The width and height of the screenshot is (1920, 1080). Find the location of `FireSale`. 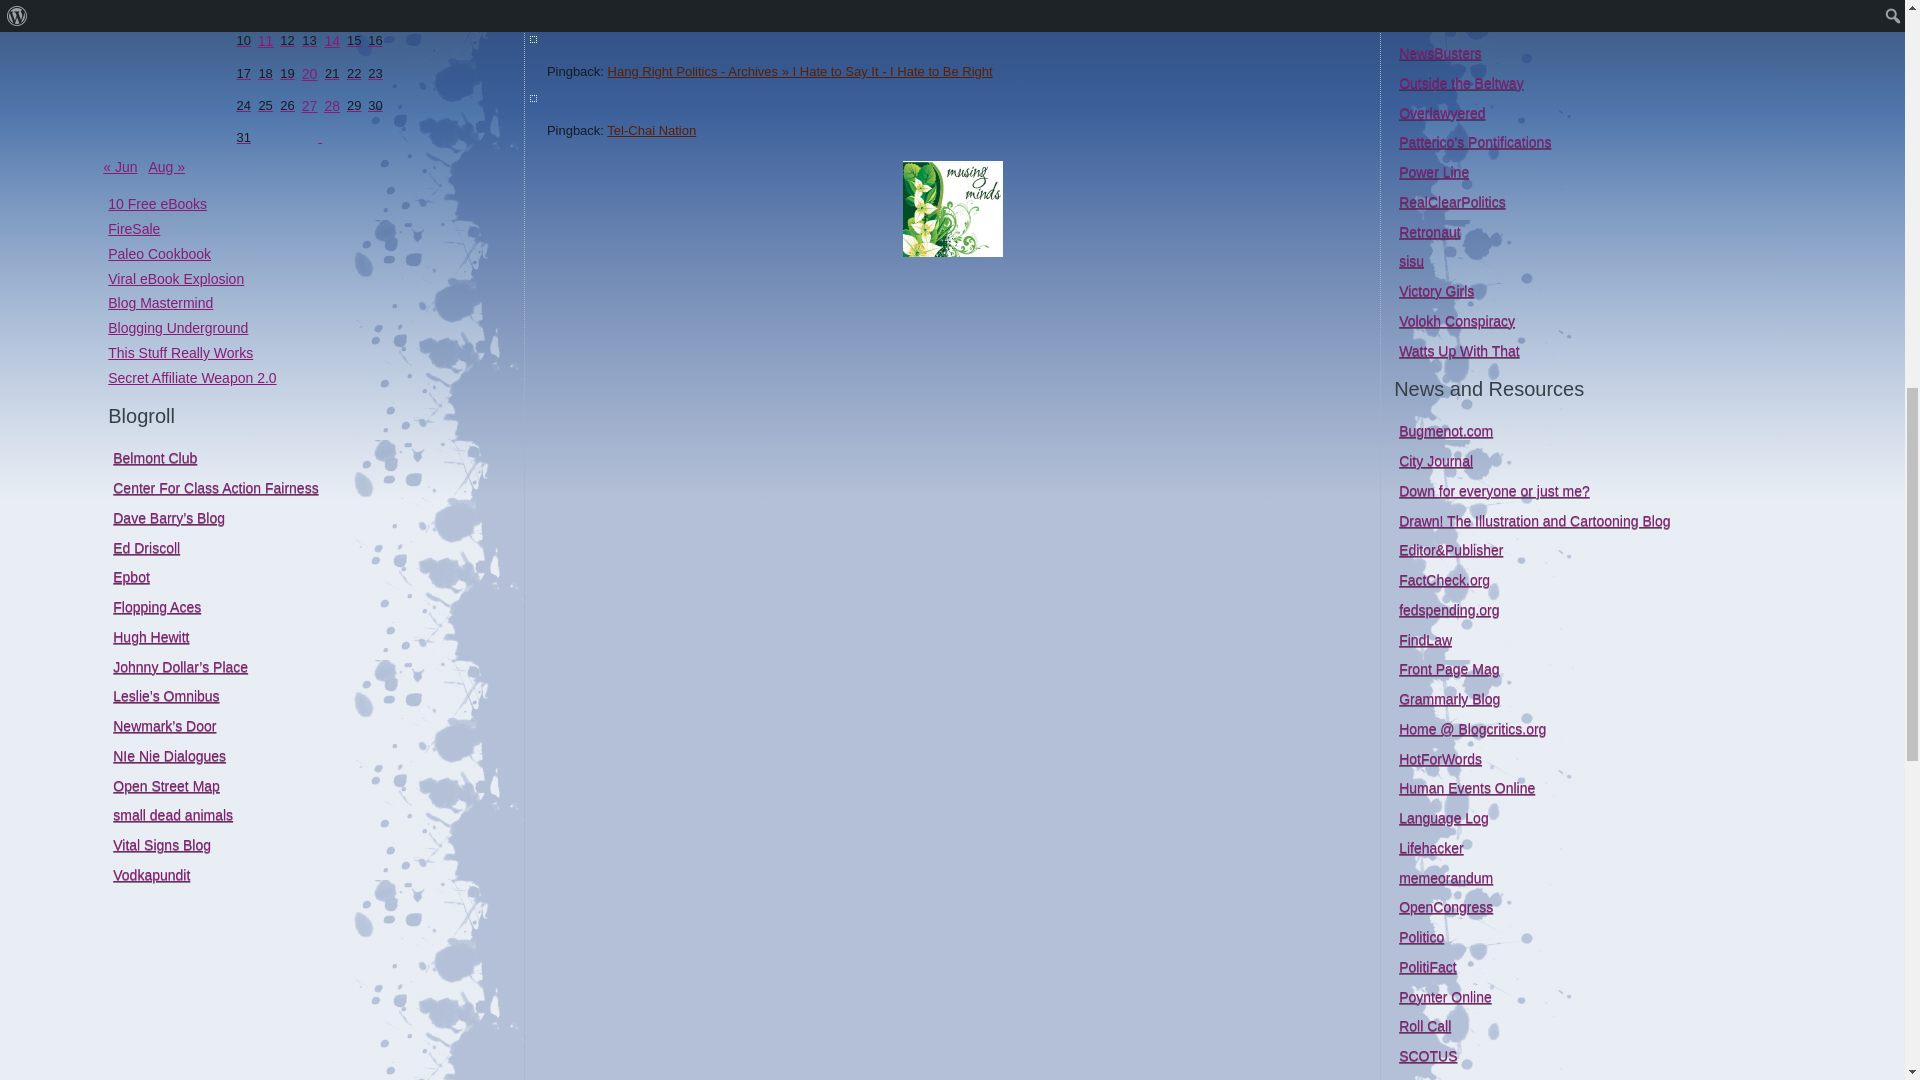

FireSale is located at coordinates (133, 228).